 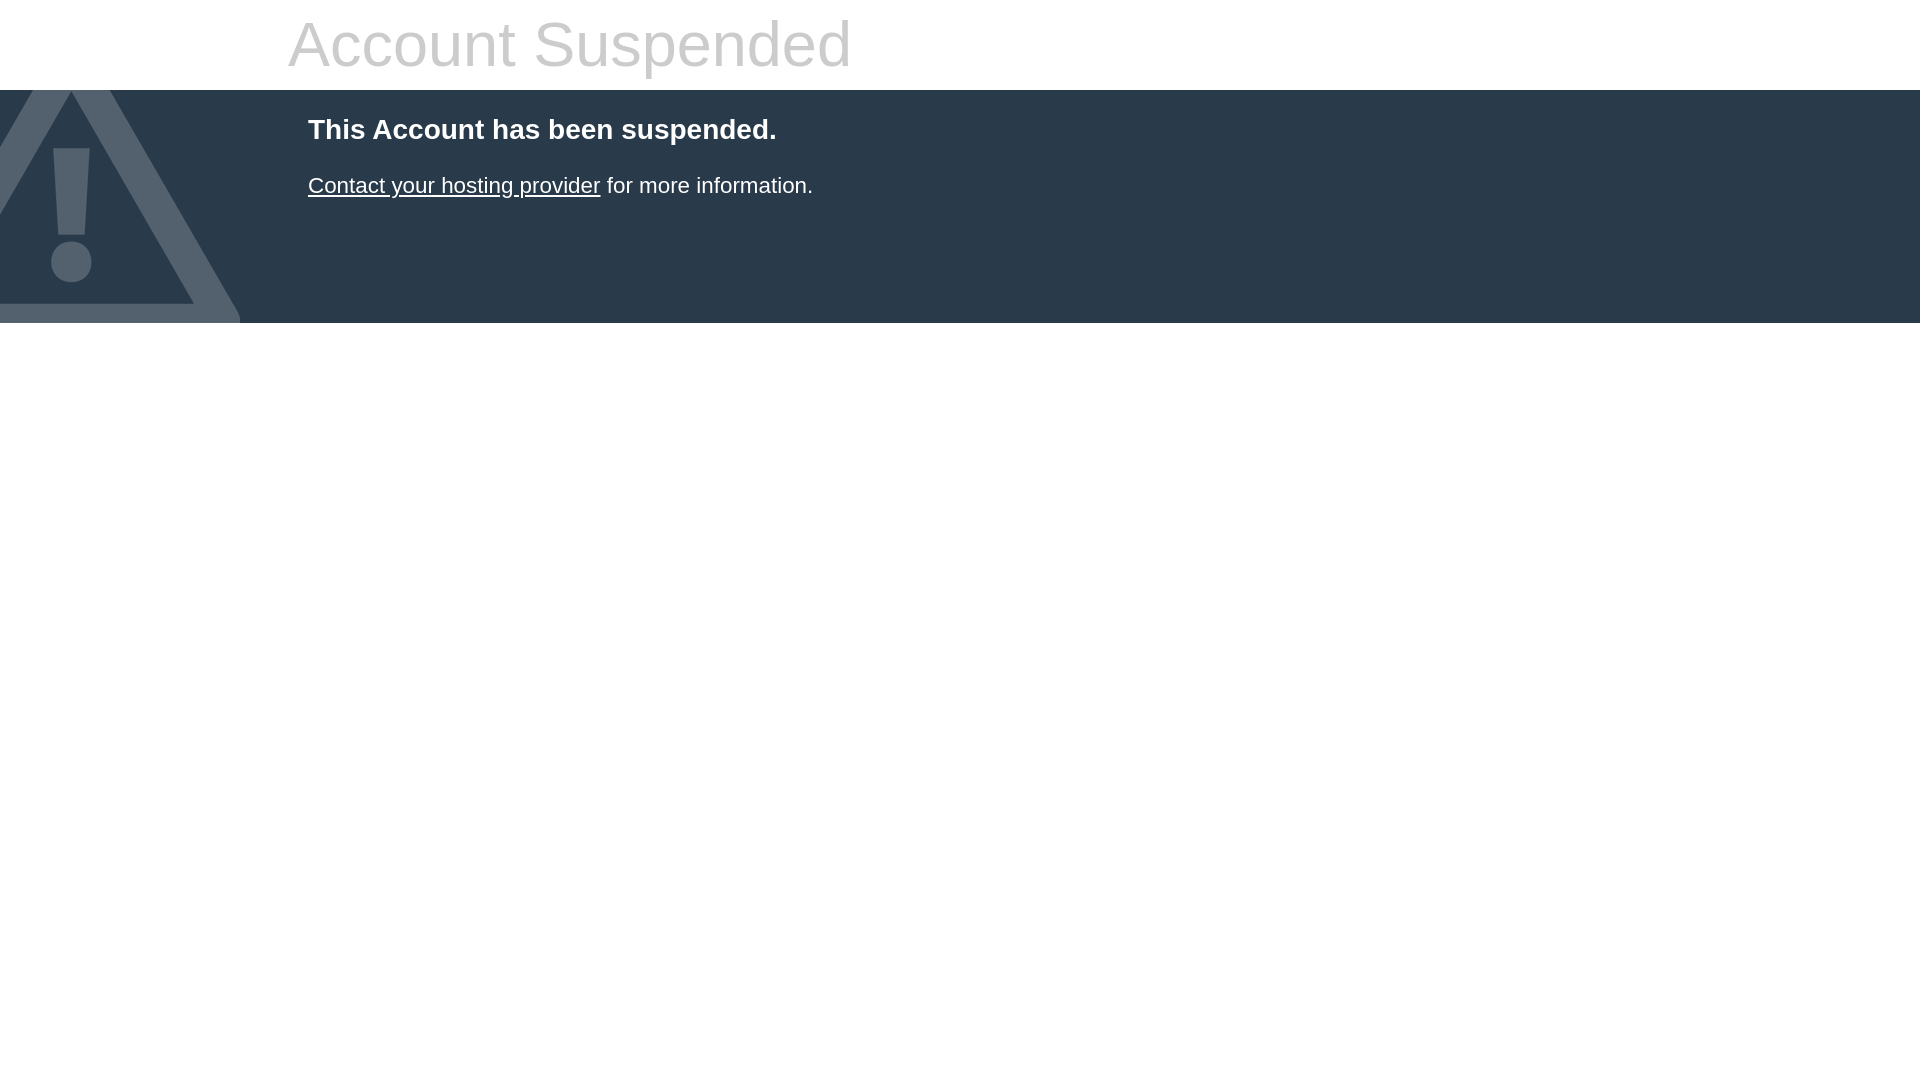 I want to click on Contact your hosting provider, so click(x=453, y=184).